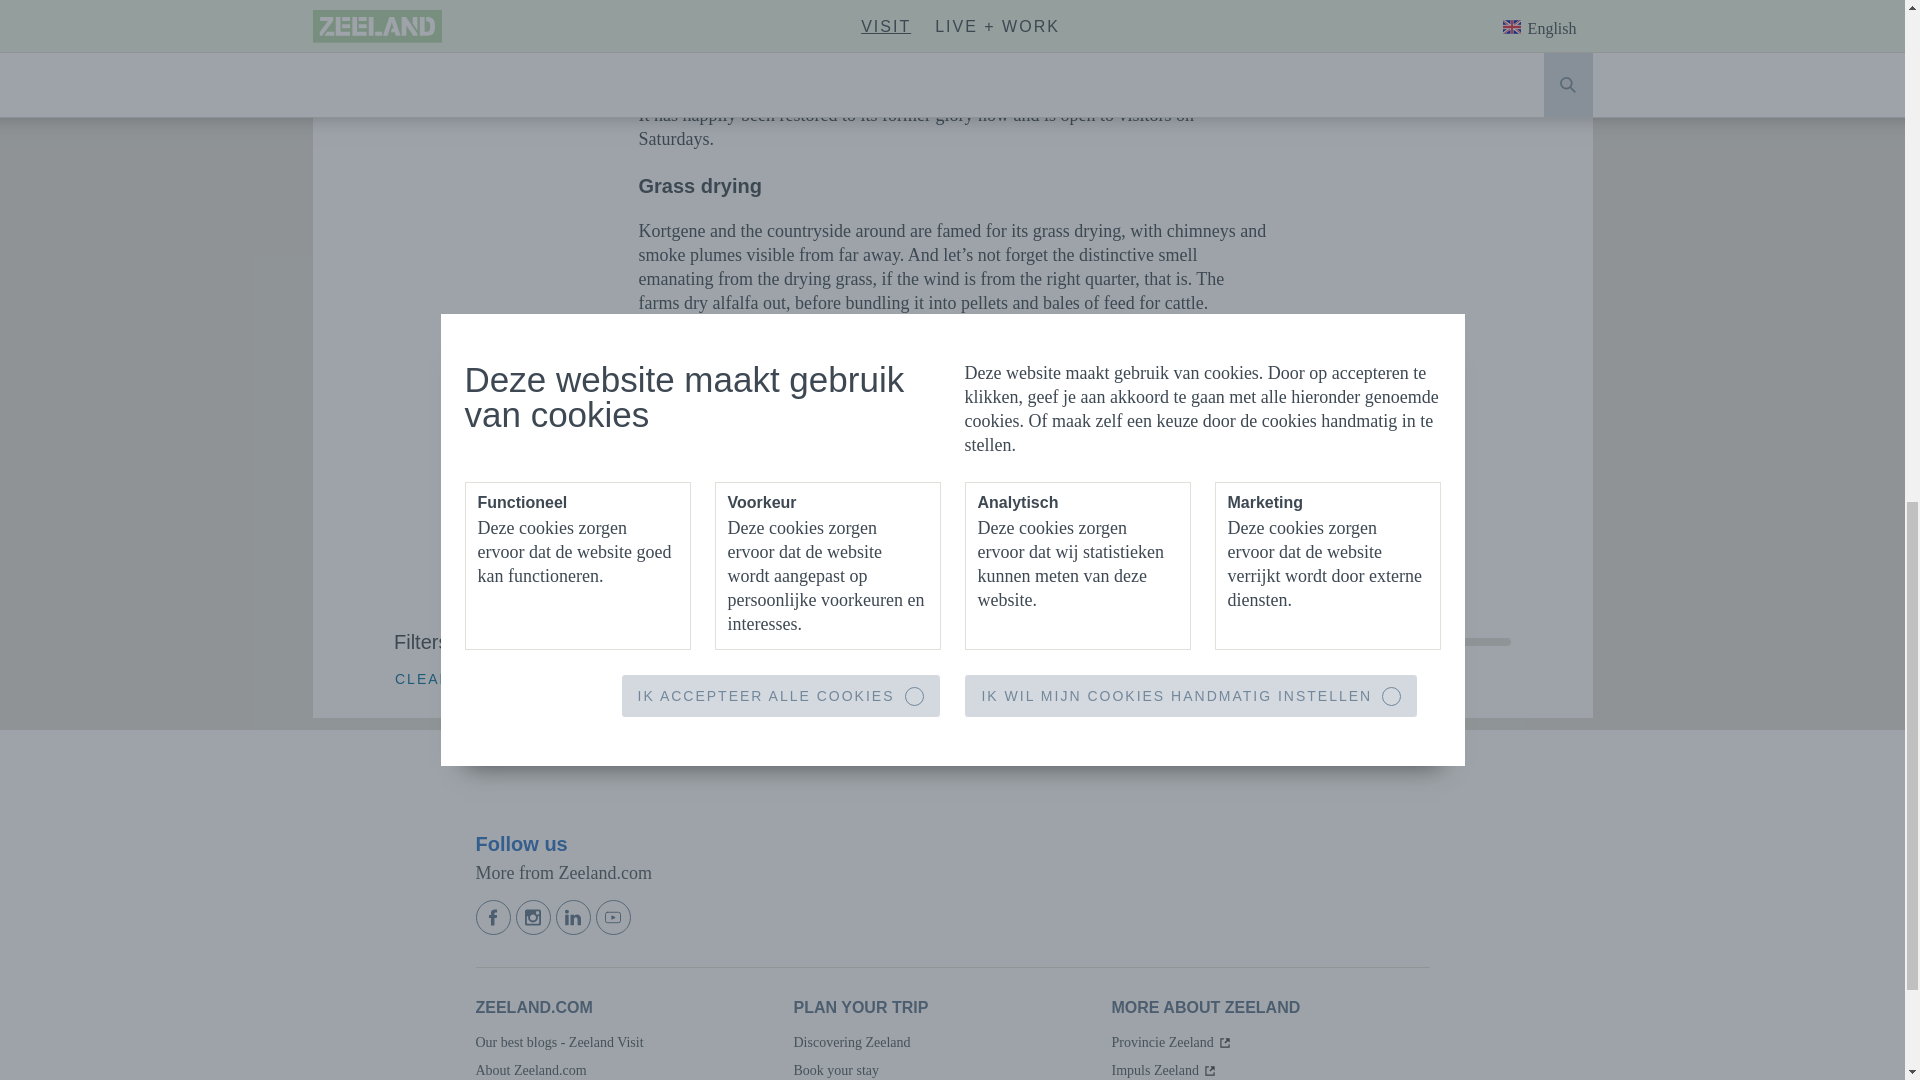 The width and height of the screenshot is (1920, 1080). I want to click on Bekijk onze Instagram pagina, so click(536, 917).